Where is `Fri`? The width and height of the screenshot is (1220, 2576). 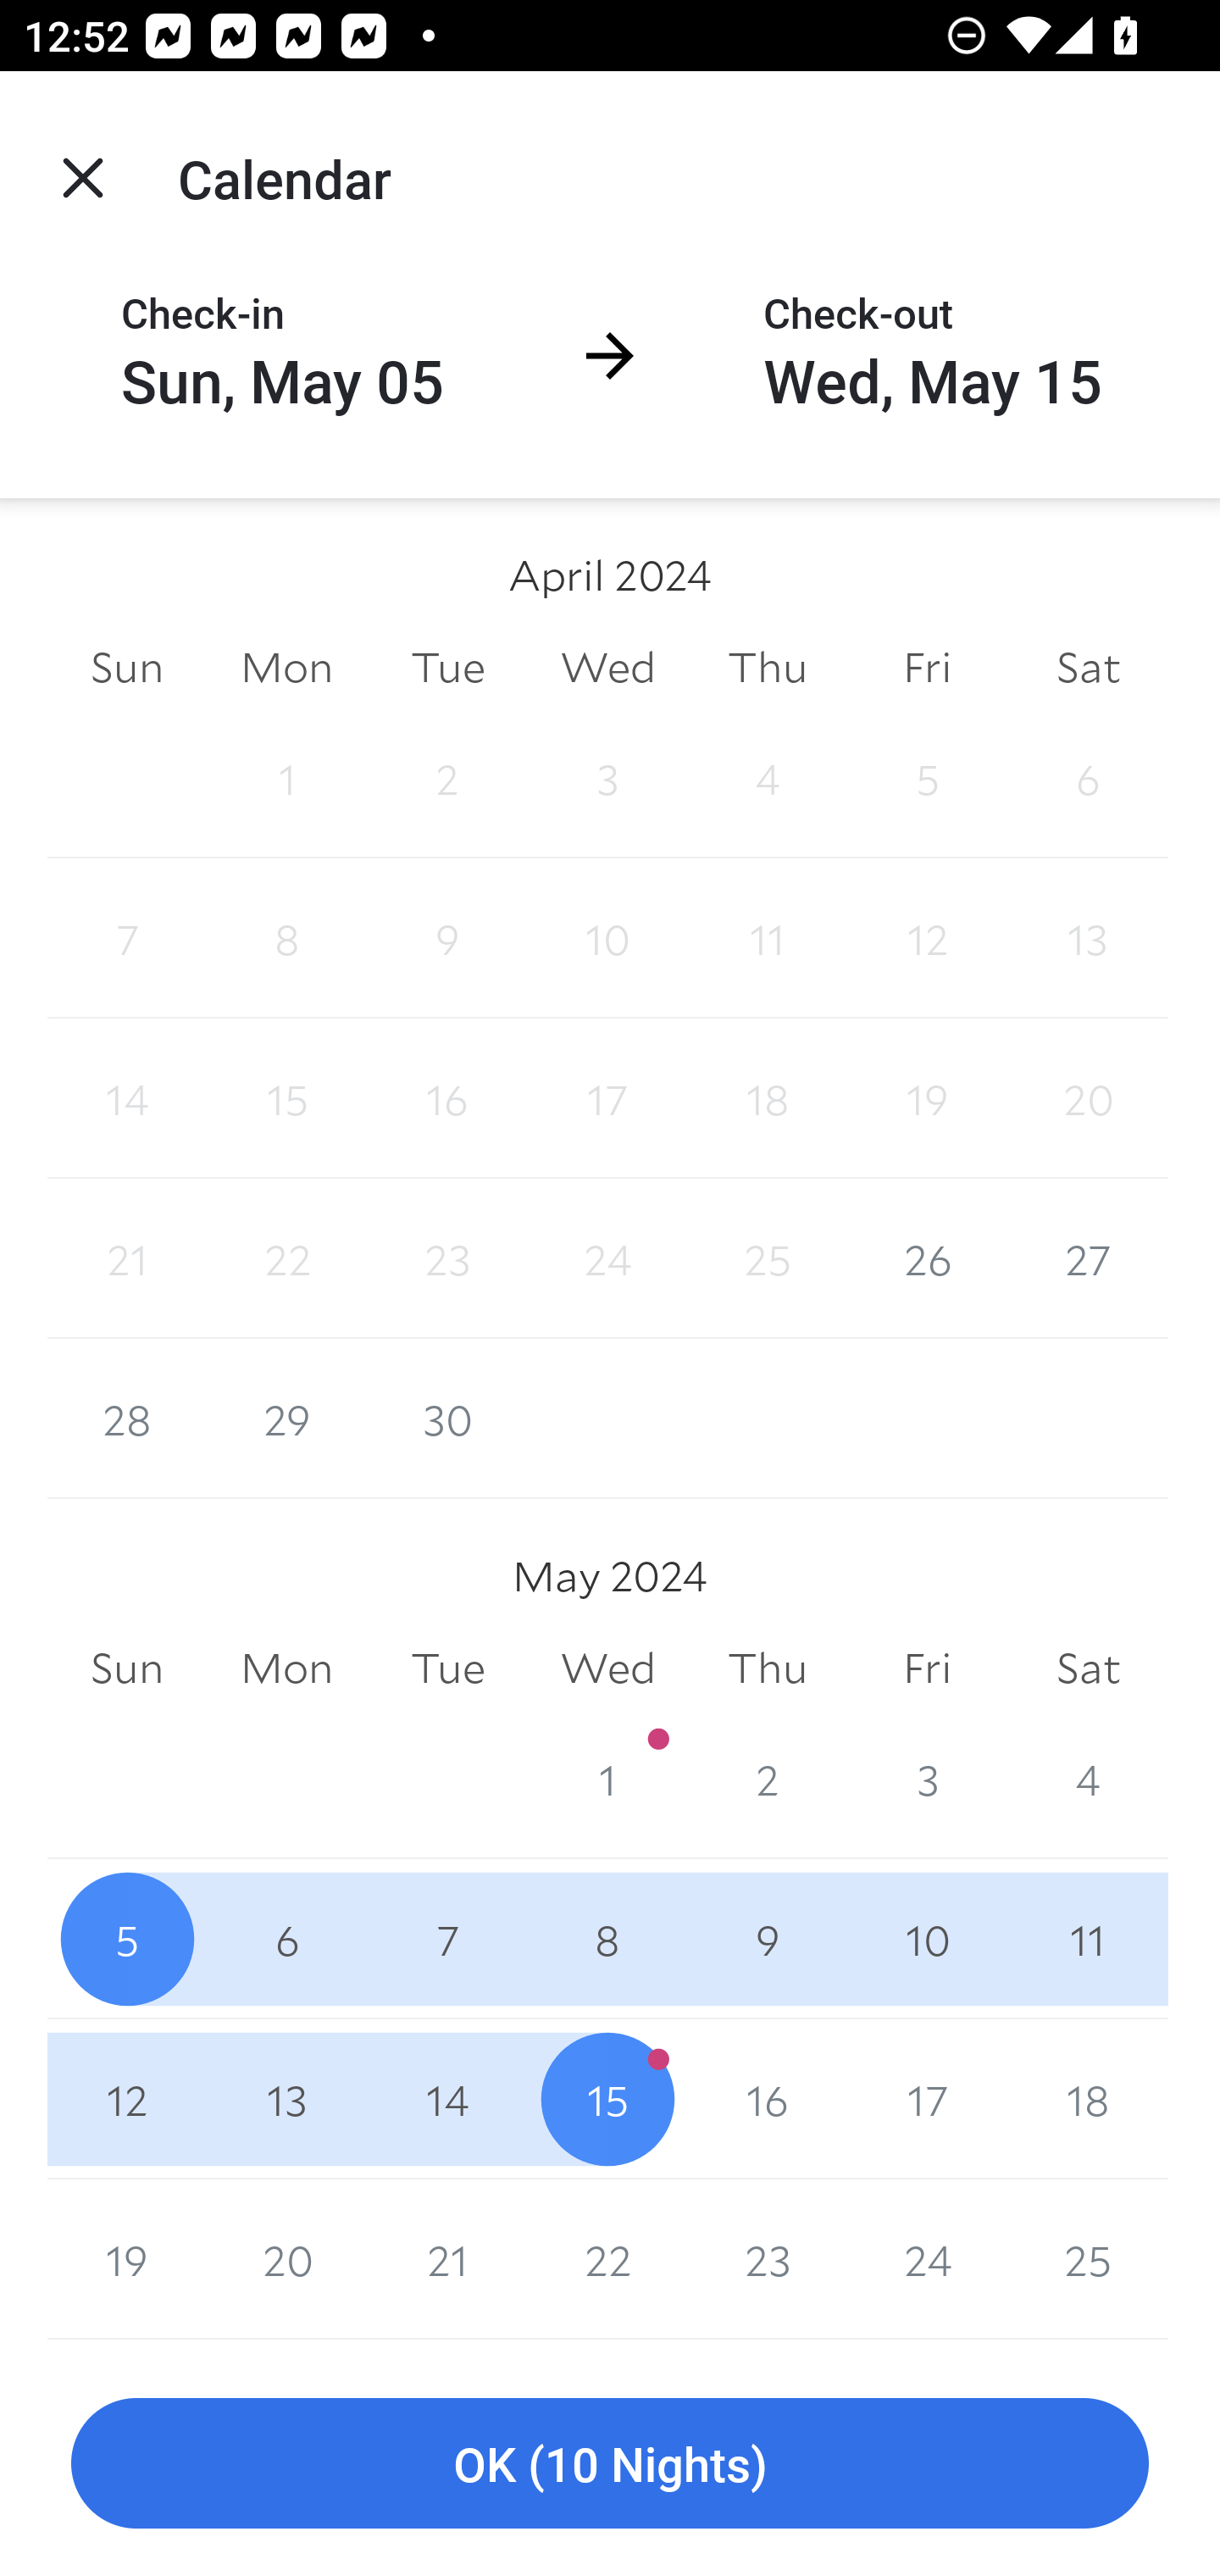 Fri is located at coordinates (927, 666).